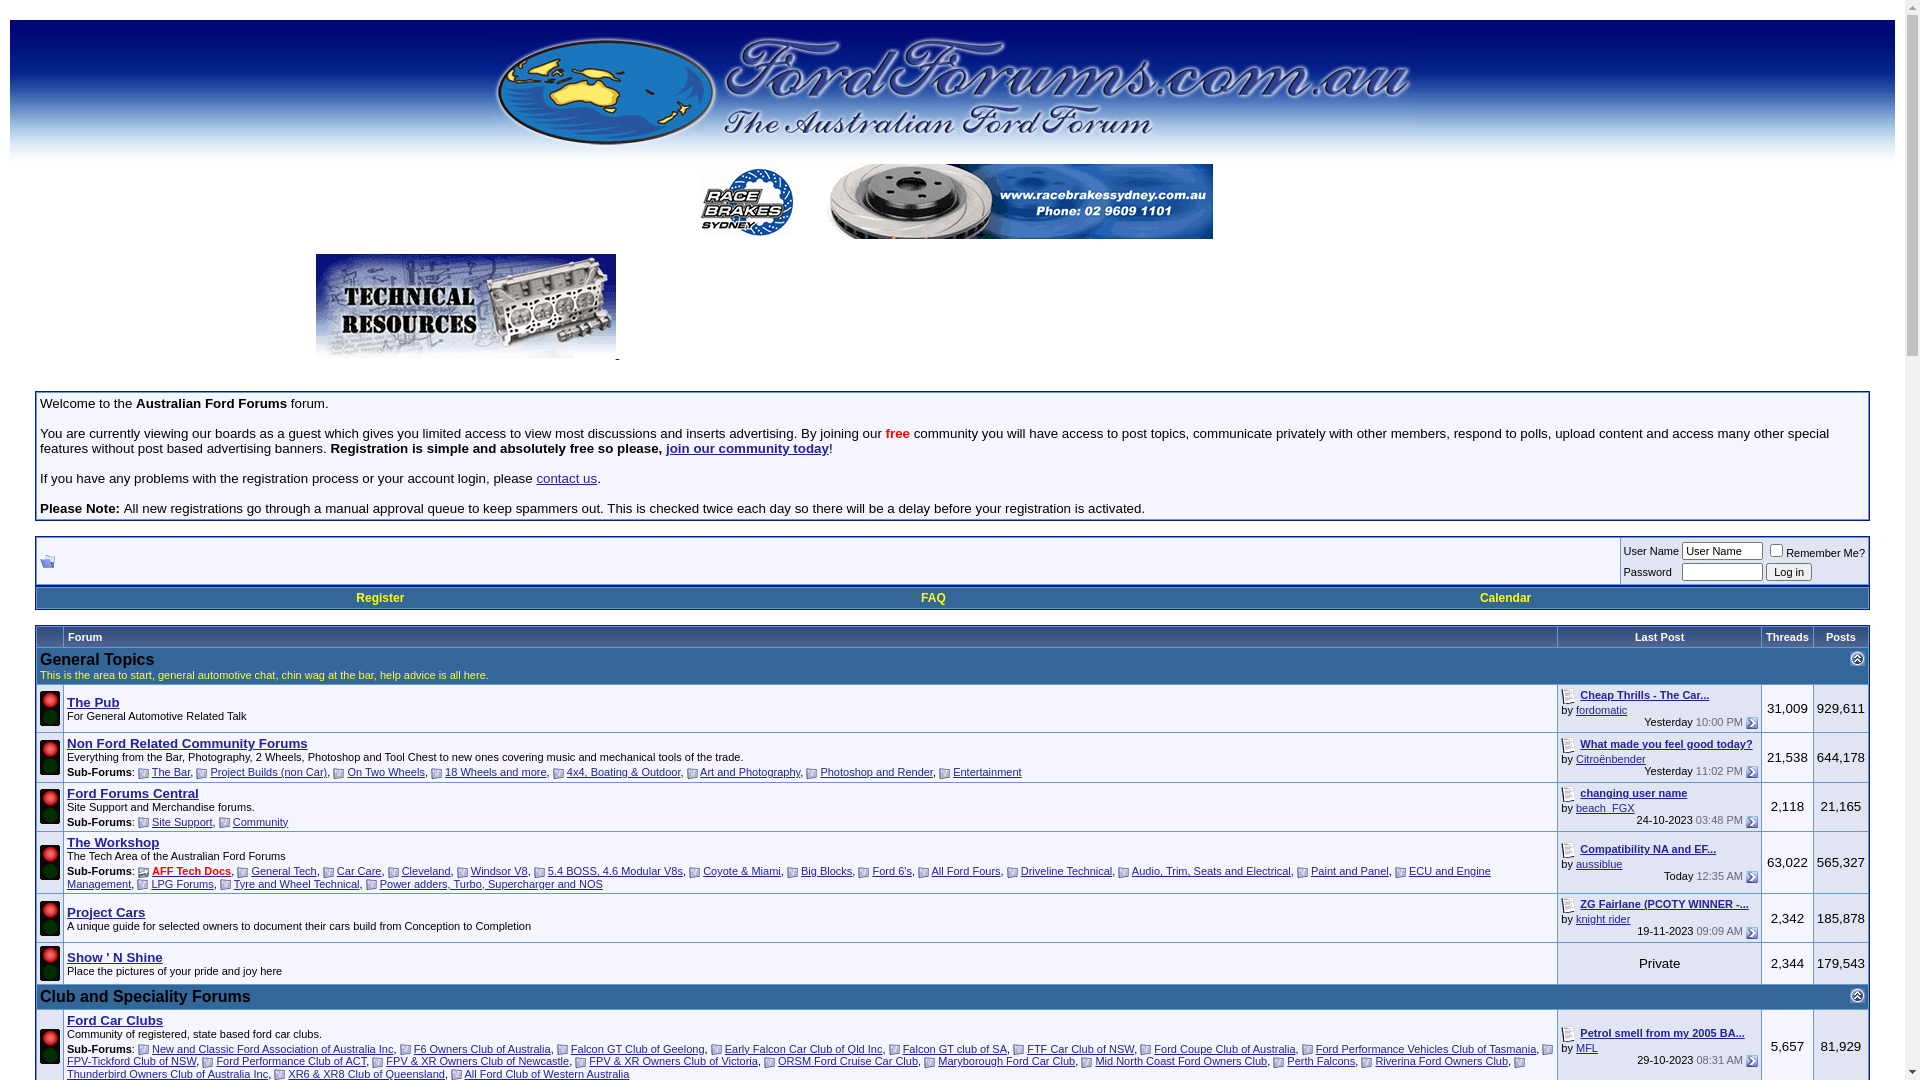 This screenshot has height=1080, width=1920. What do you see at coordinates (1752, 822) in the screenshot?
I see `Go to last post` at bounding box center [1752, 822].